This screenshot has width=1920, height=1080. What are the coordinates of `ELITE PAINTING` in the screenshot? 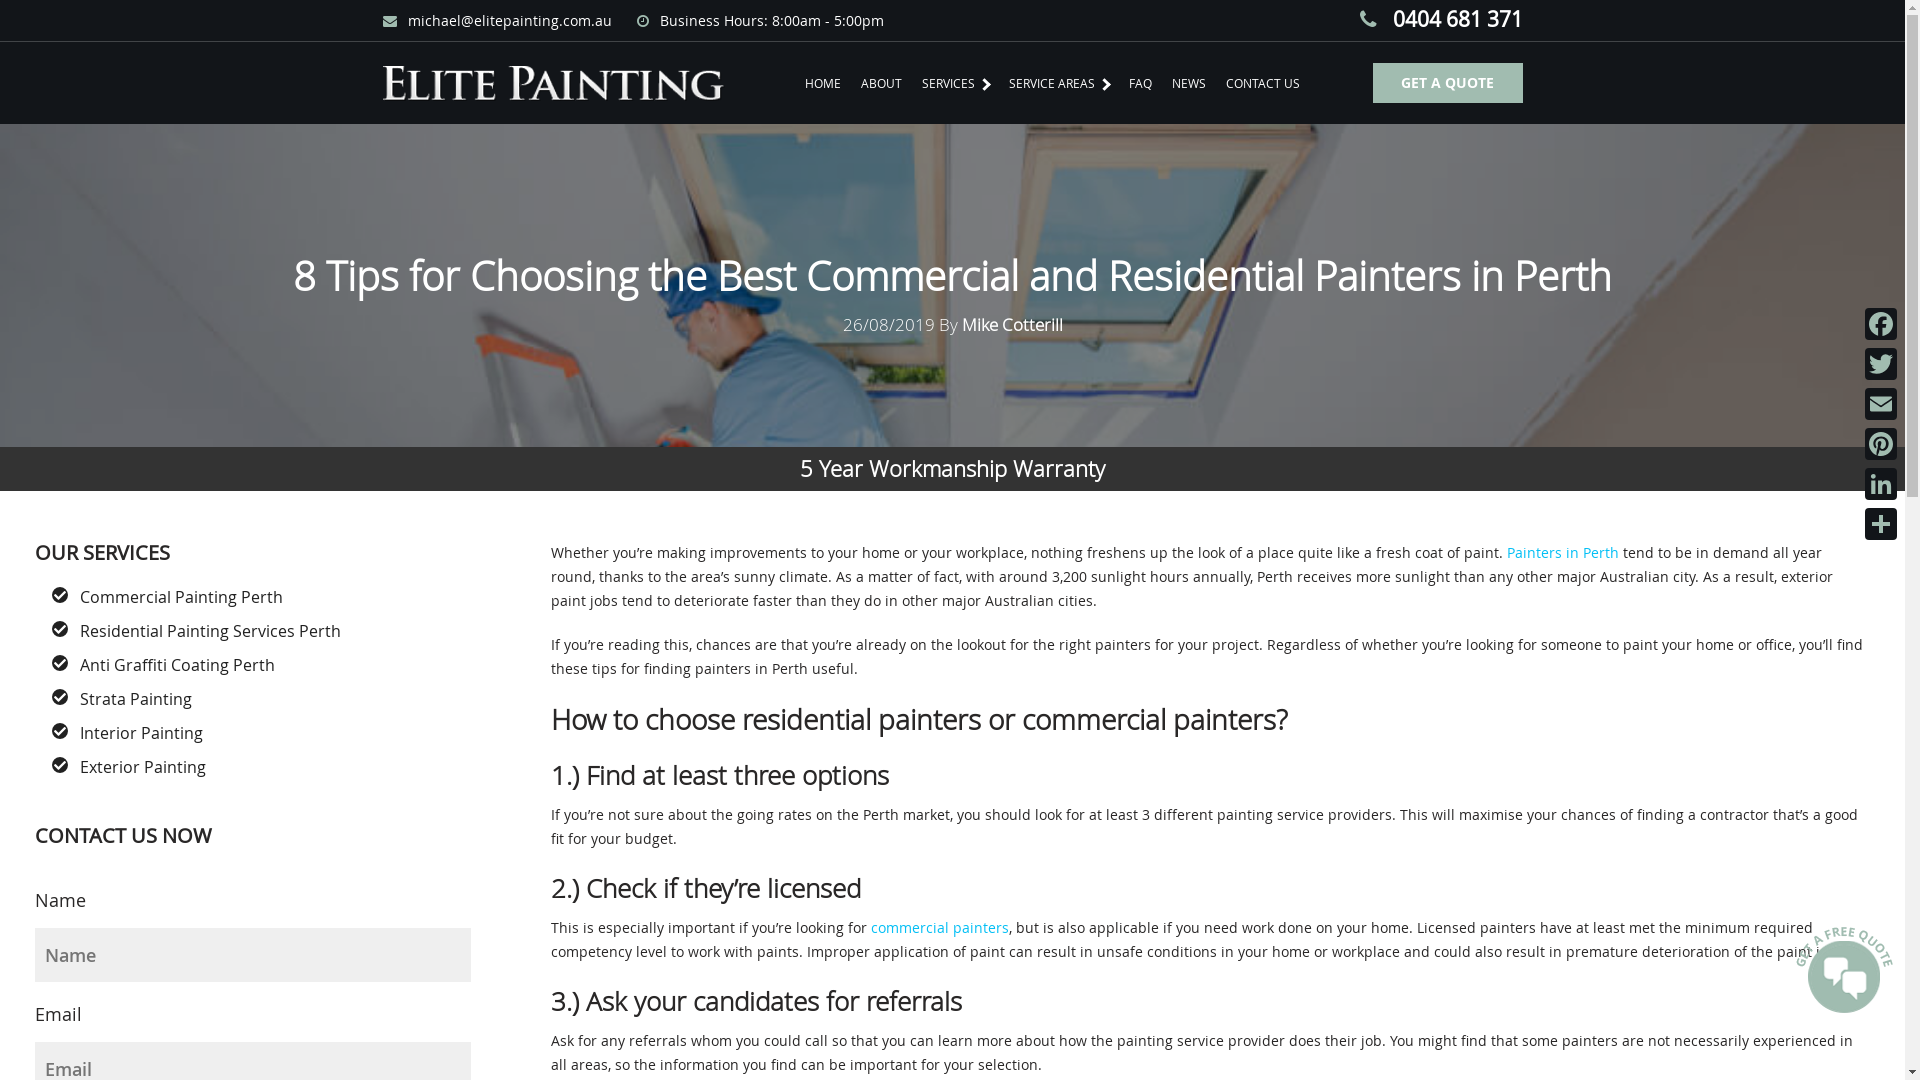 It's located at (553, 84).